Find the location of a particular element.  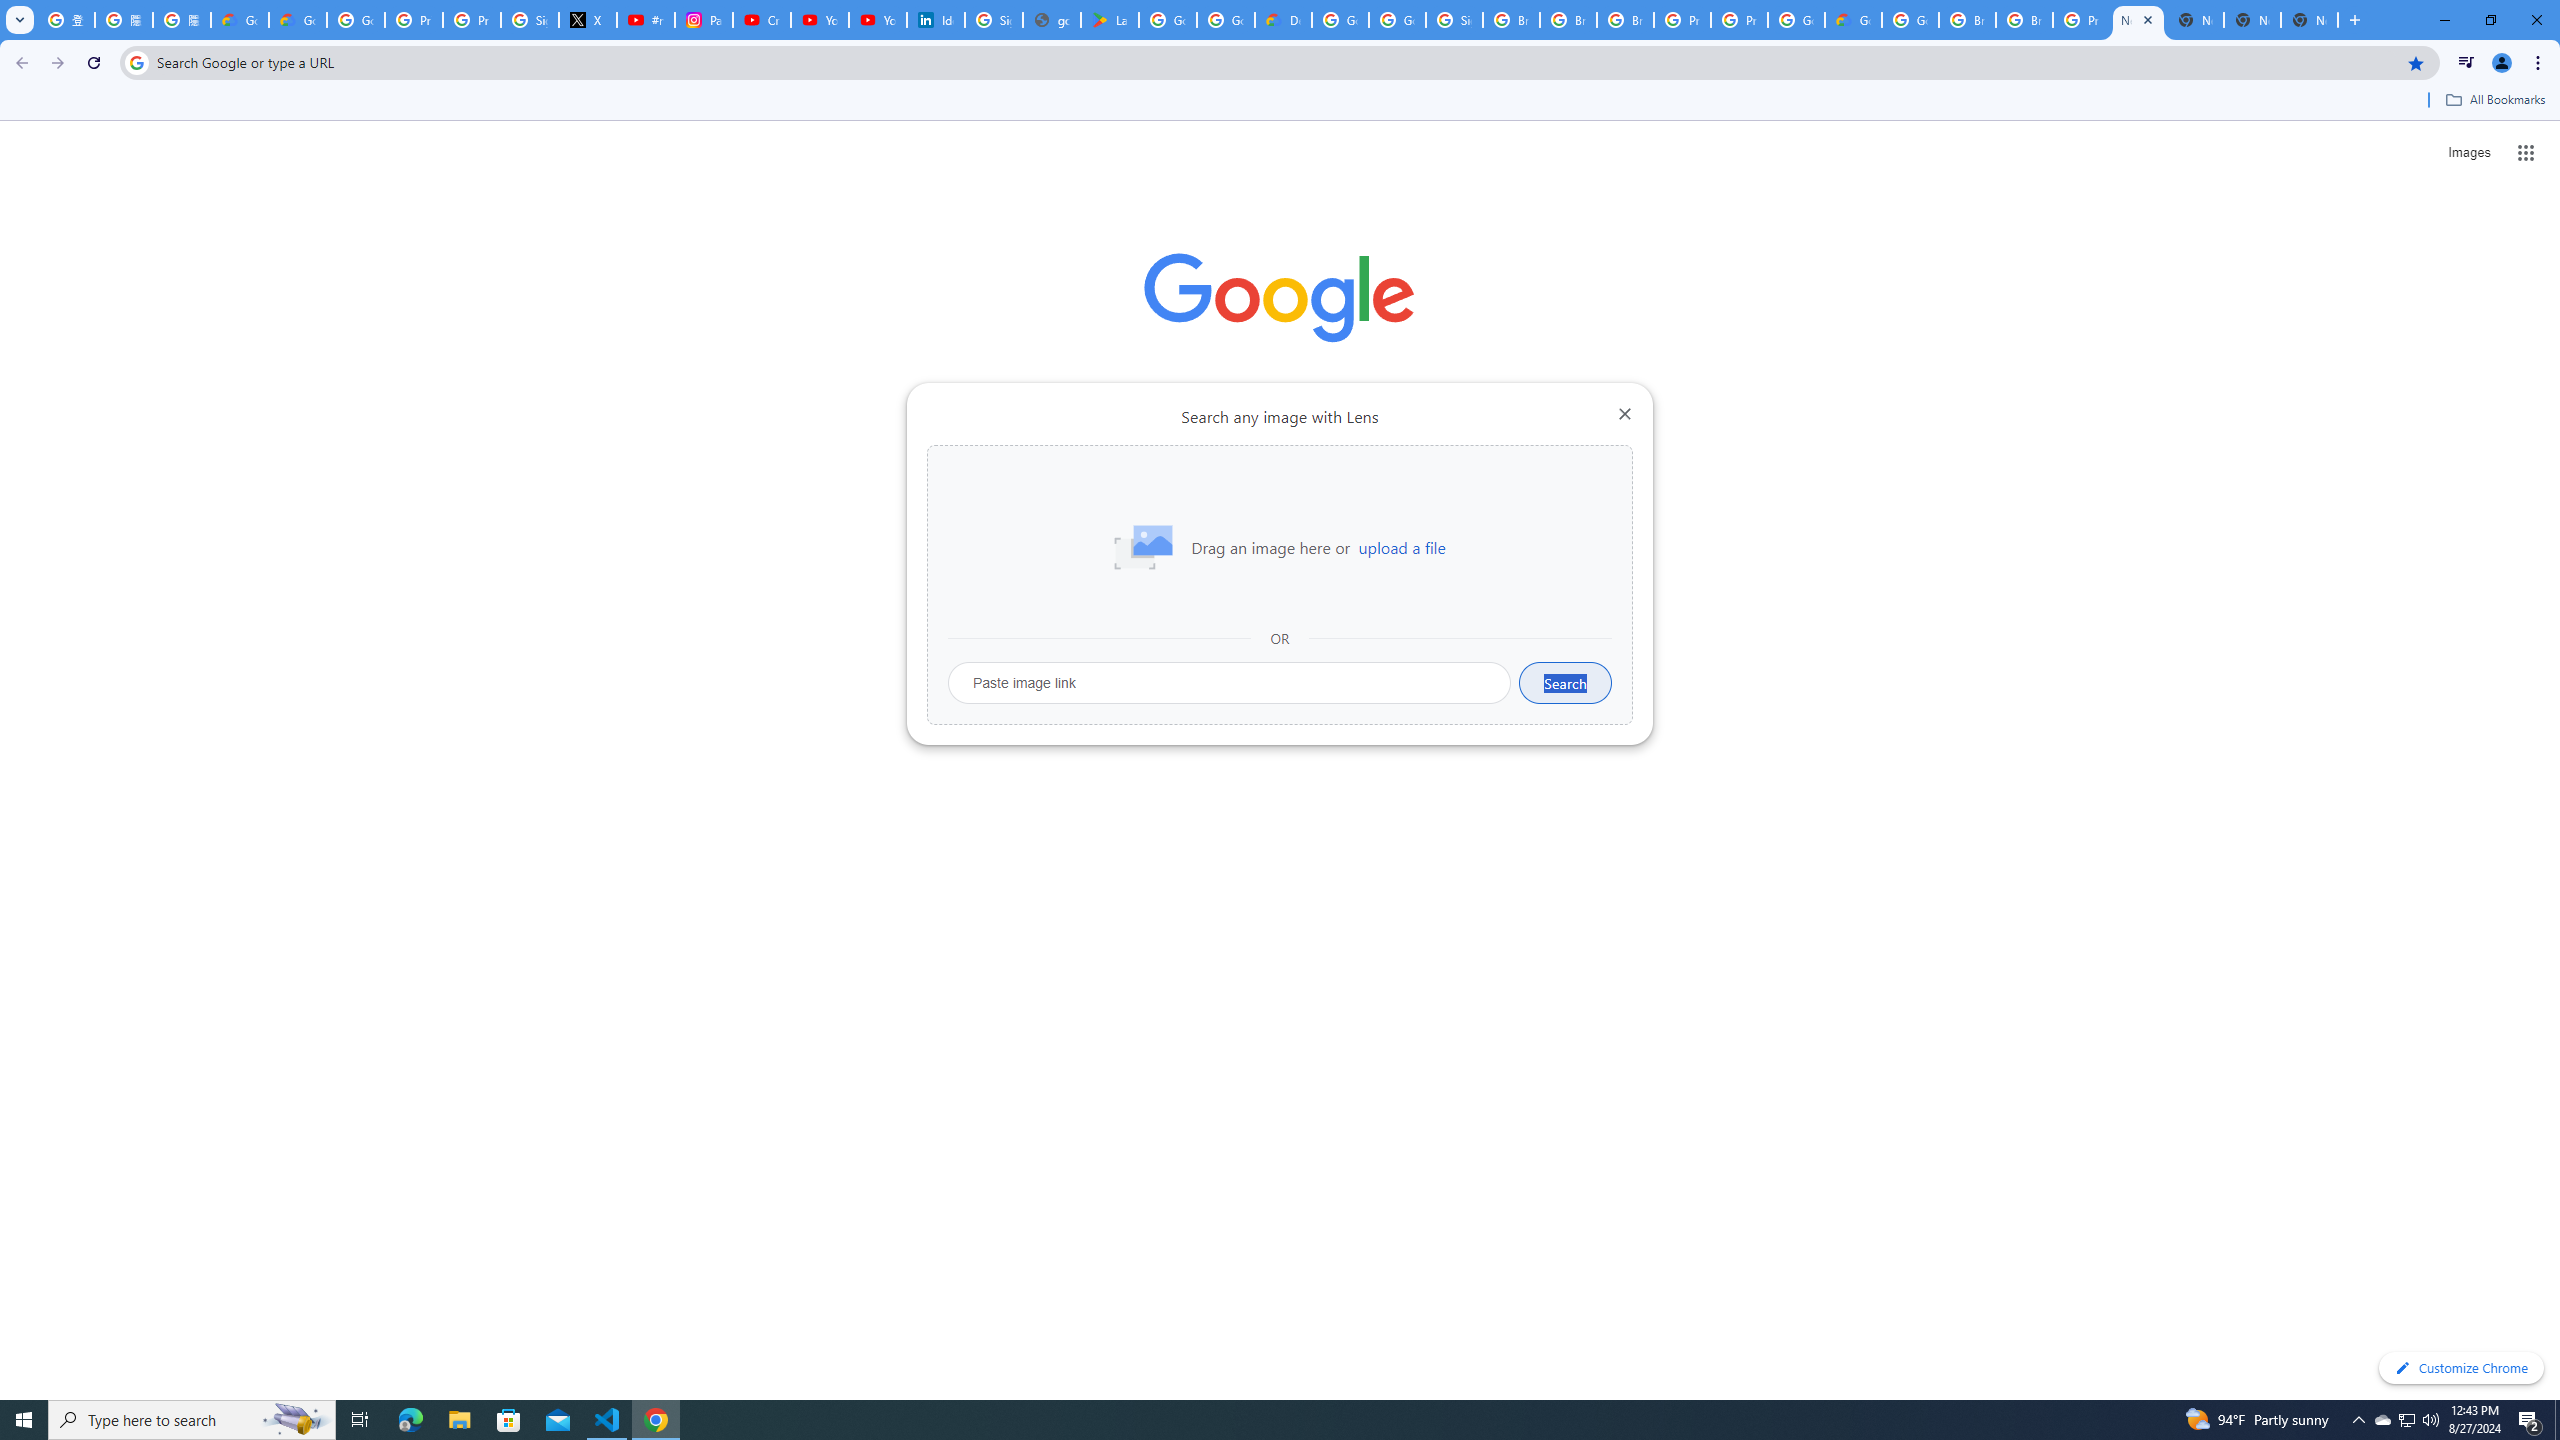

Sign in - Google Accounts is located at coordinates (530, 20).